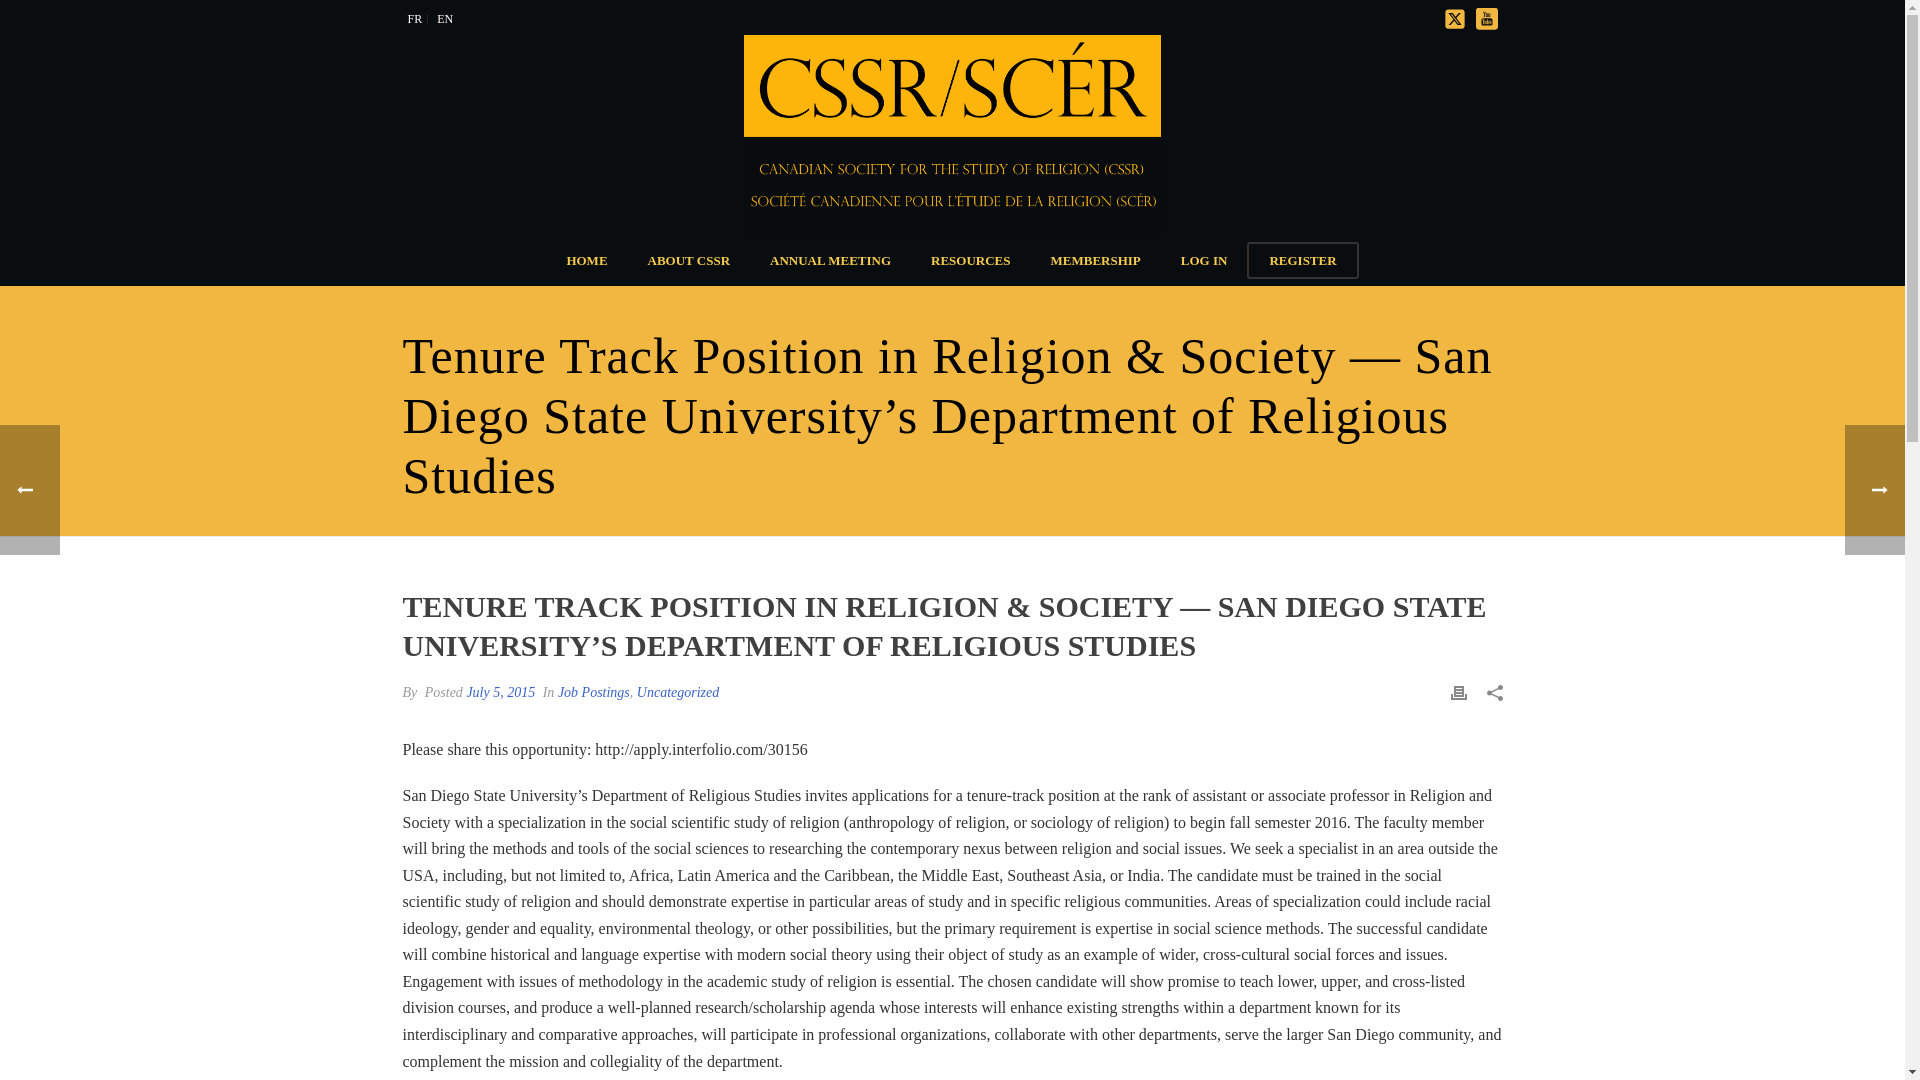  What do you see at coordinates (445, 18) in the screenshot?
I see `EN` at bounding box center [445, 18].